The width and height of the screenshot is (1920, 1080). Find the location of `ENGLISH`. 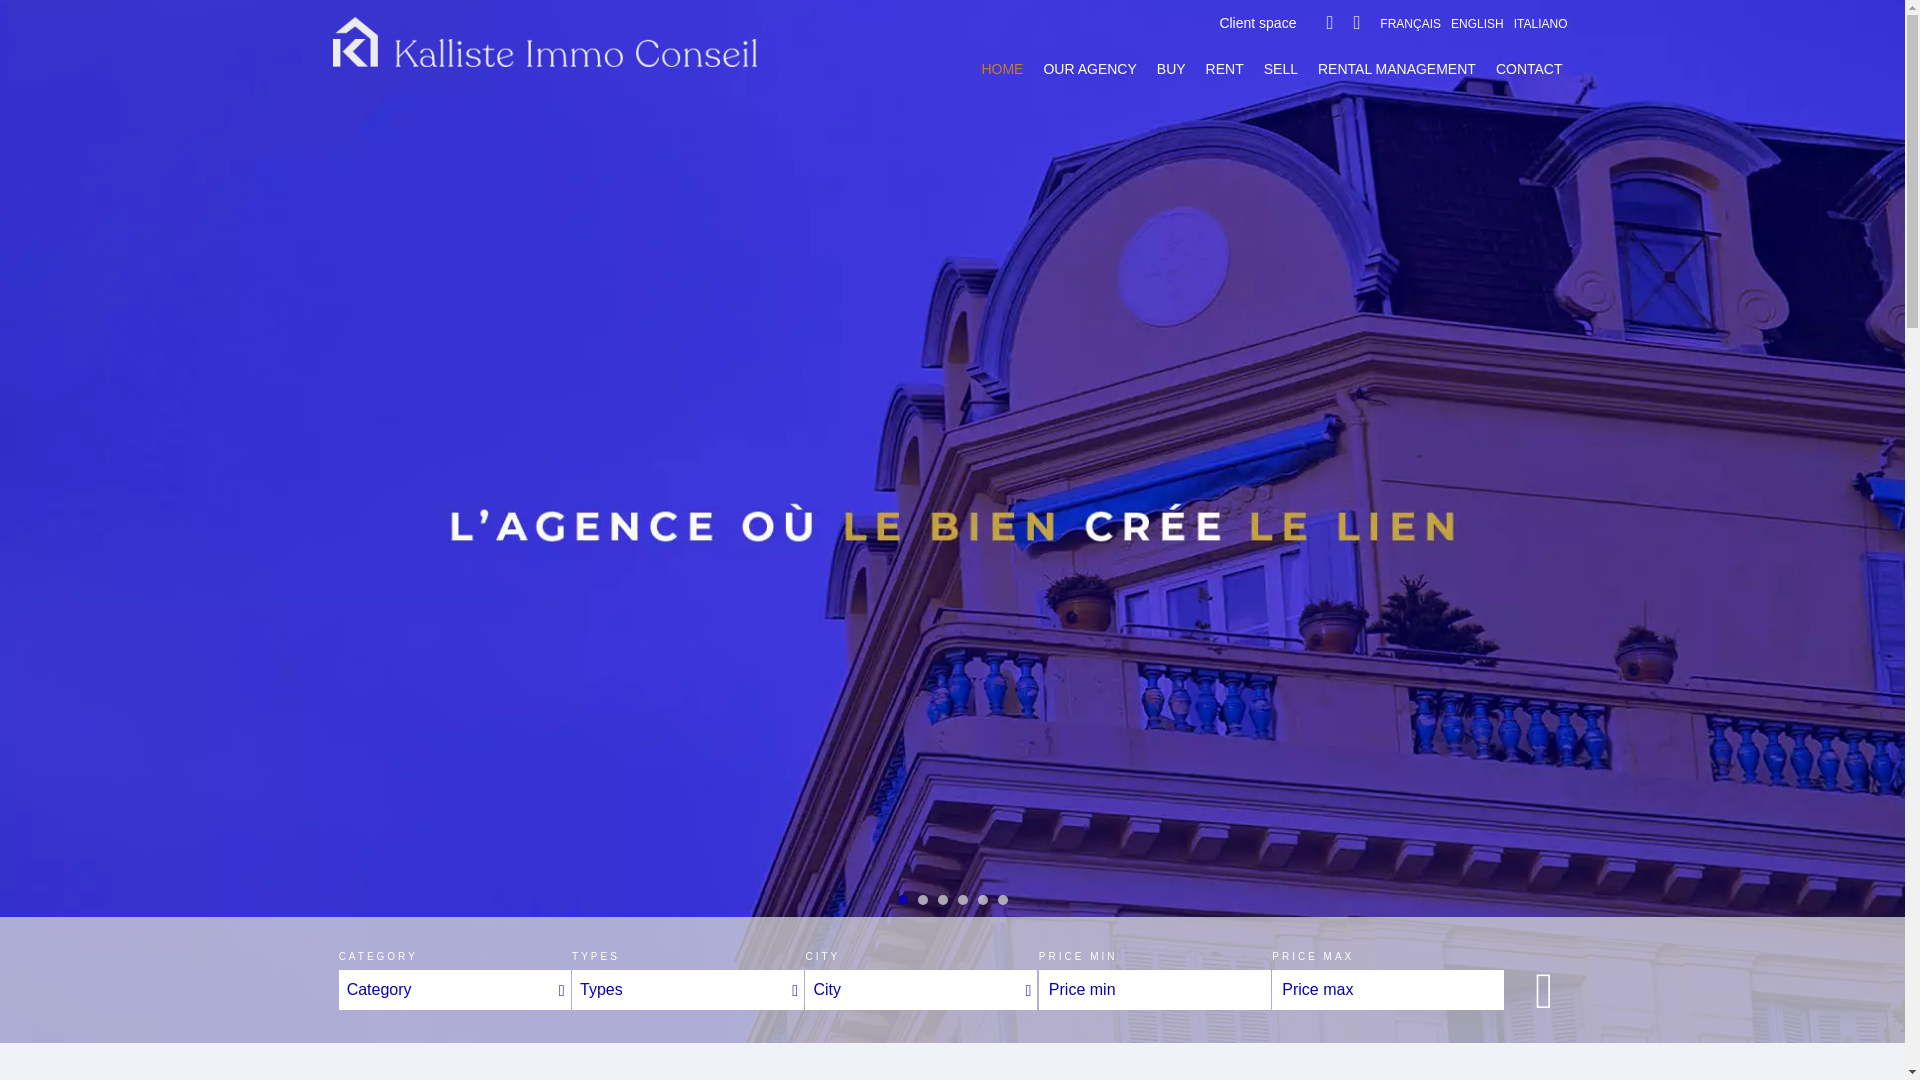

ENGLISH is located at coordinates (1477, 22).